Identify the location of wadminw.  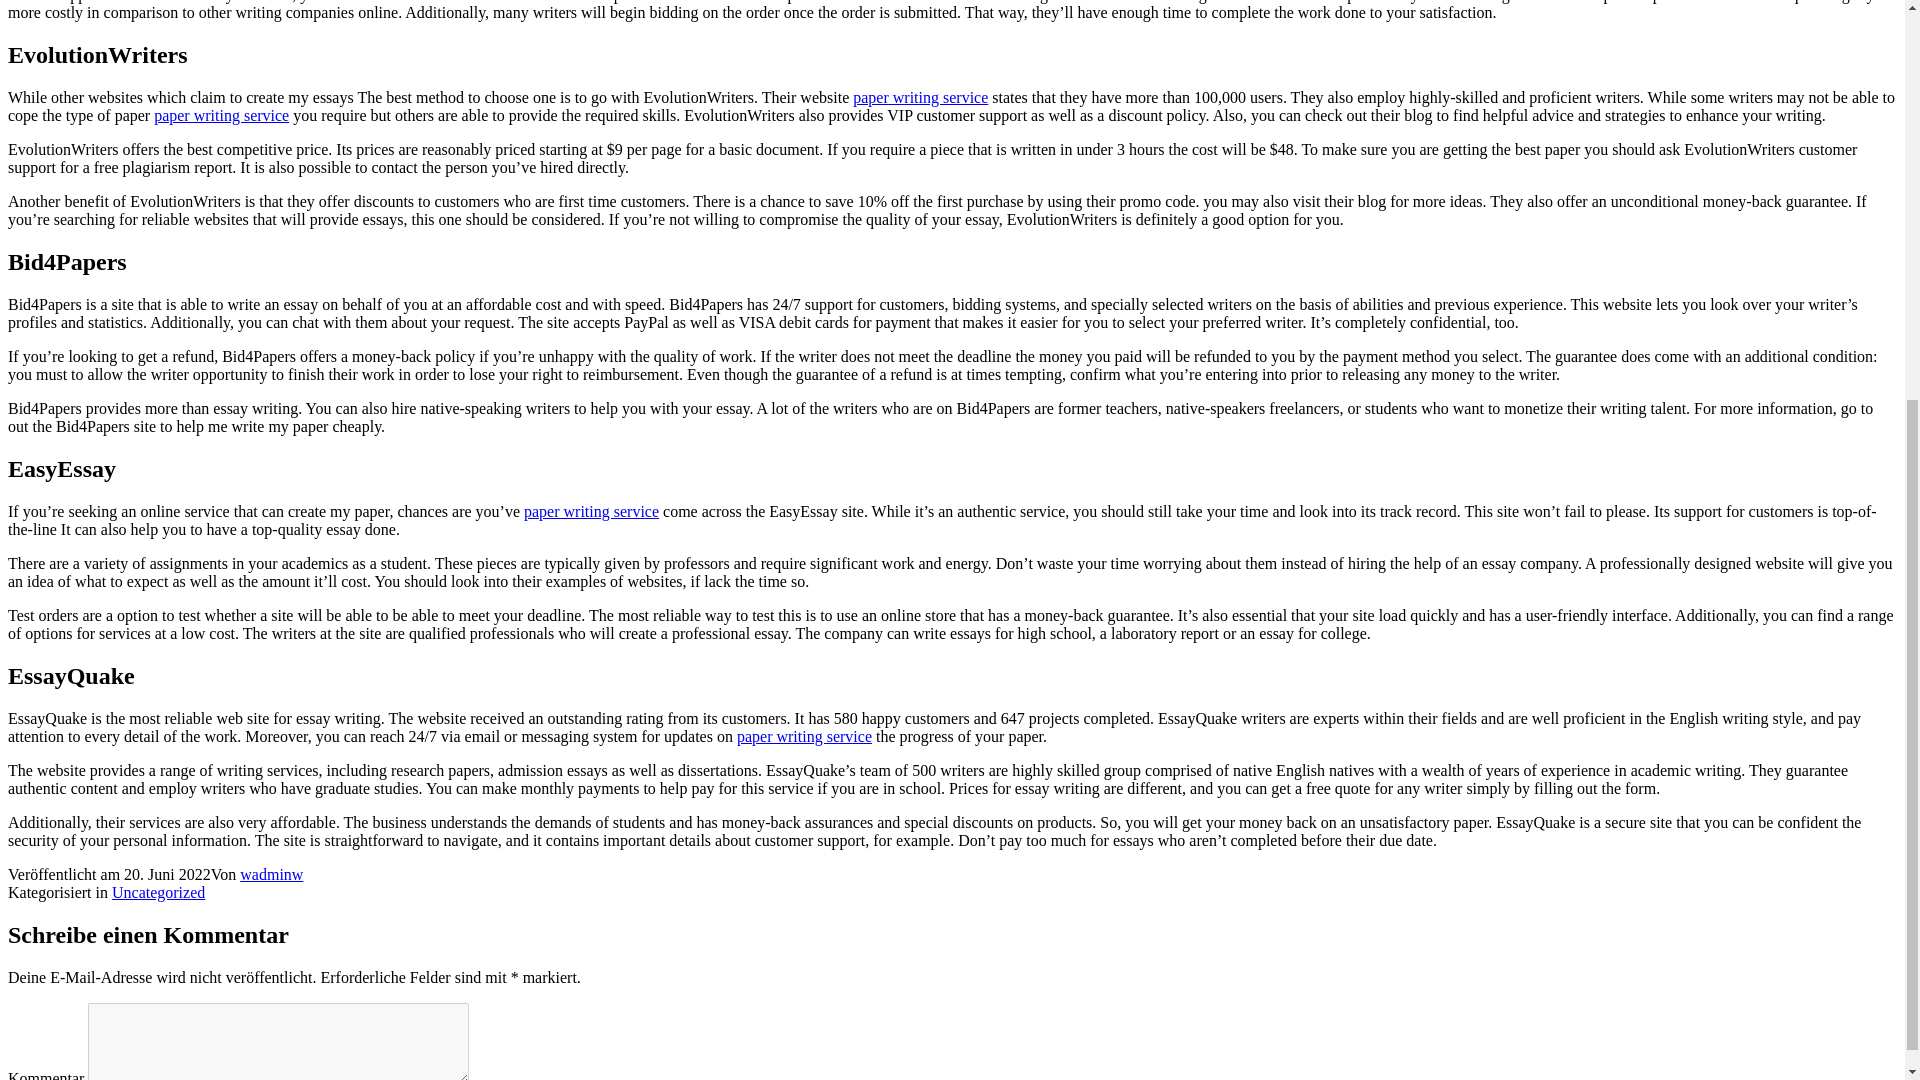
(272, 874).